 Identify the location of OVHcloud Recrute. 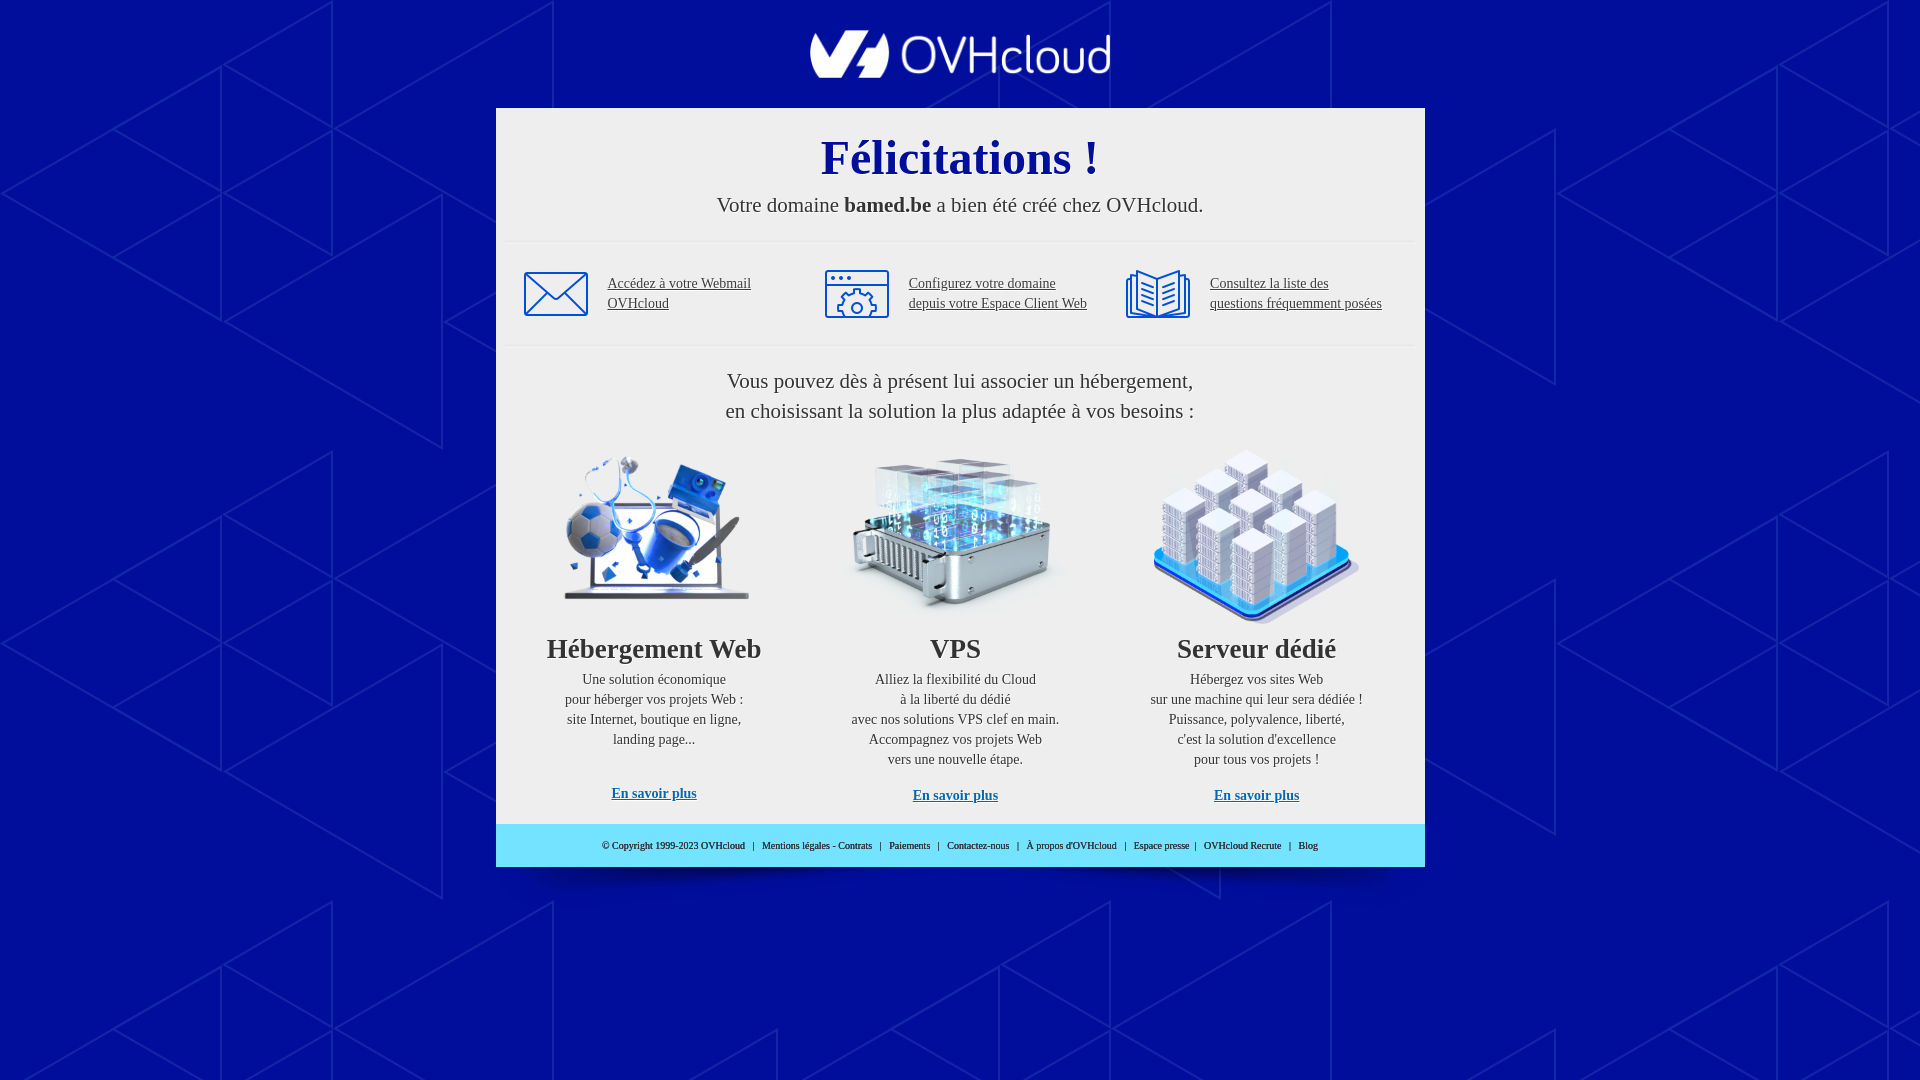
(1242, 846).